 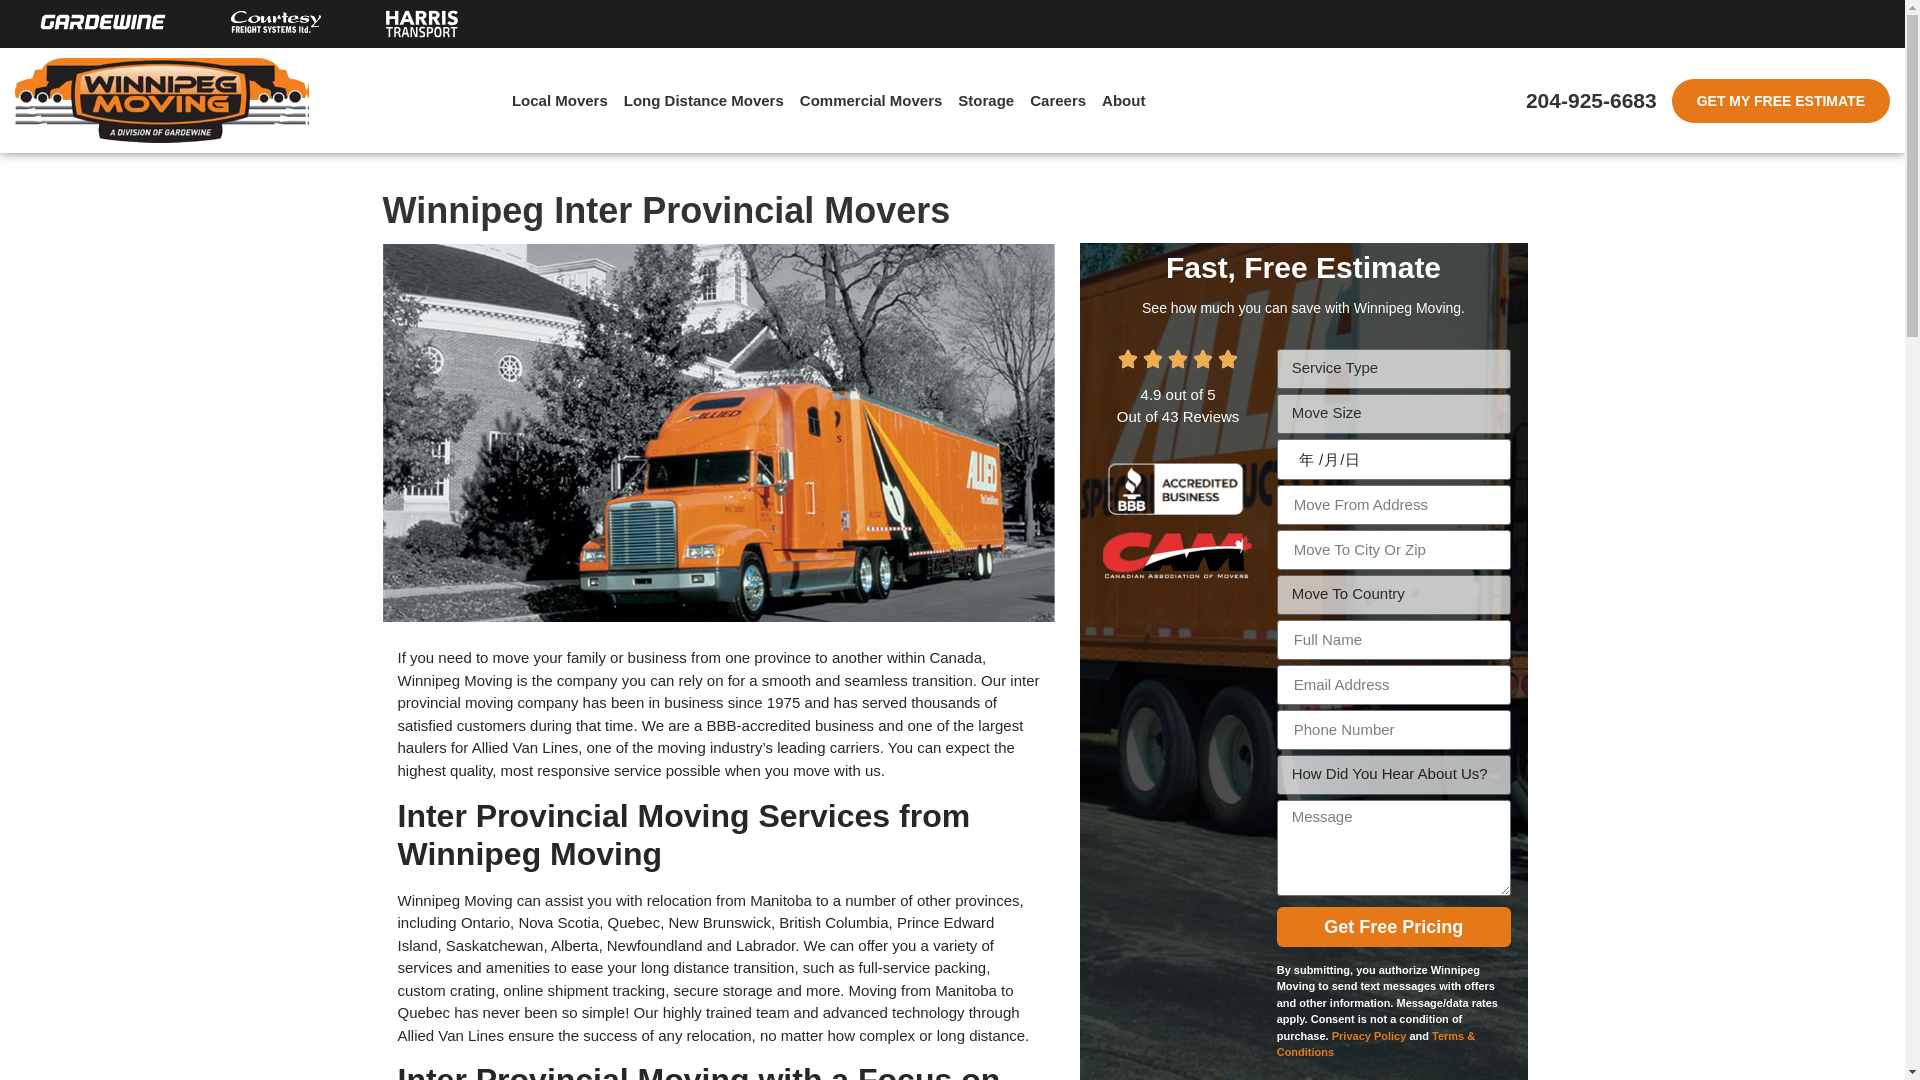 I want to click on Local Movers, so click(x=560, y=100).